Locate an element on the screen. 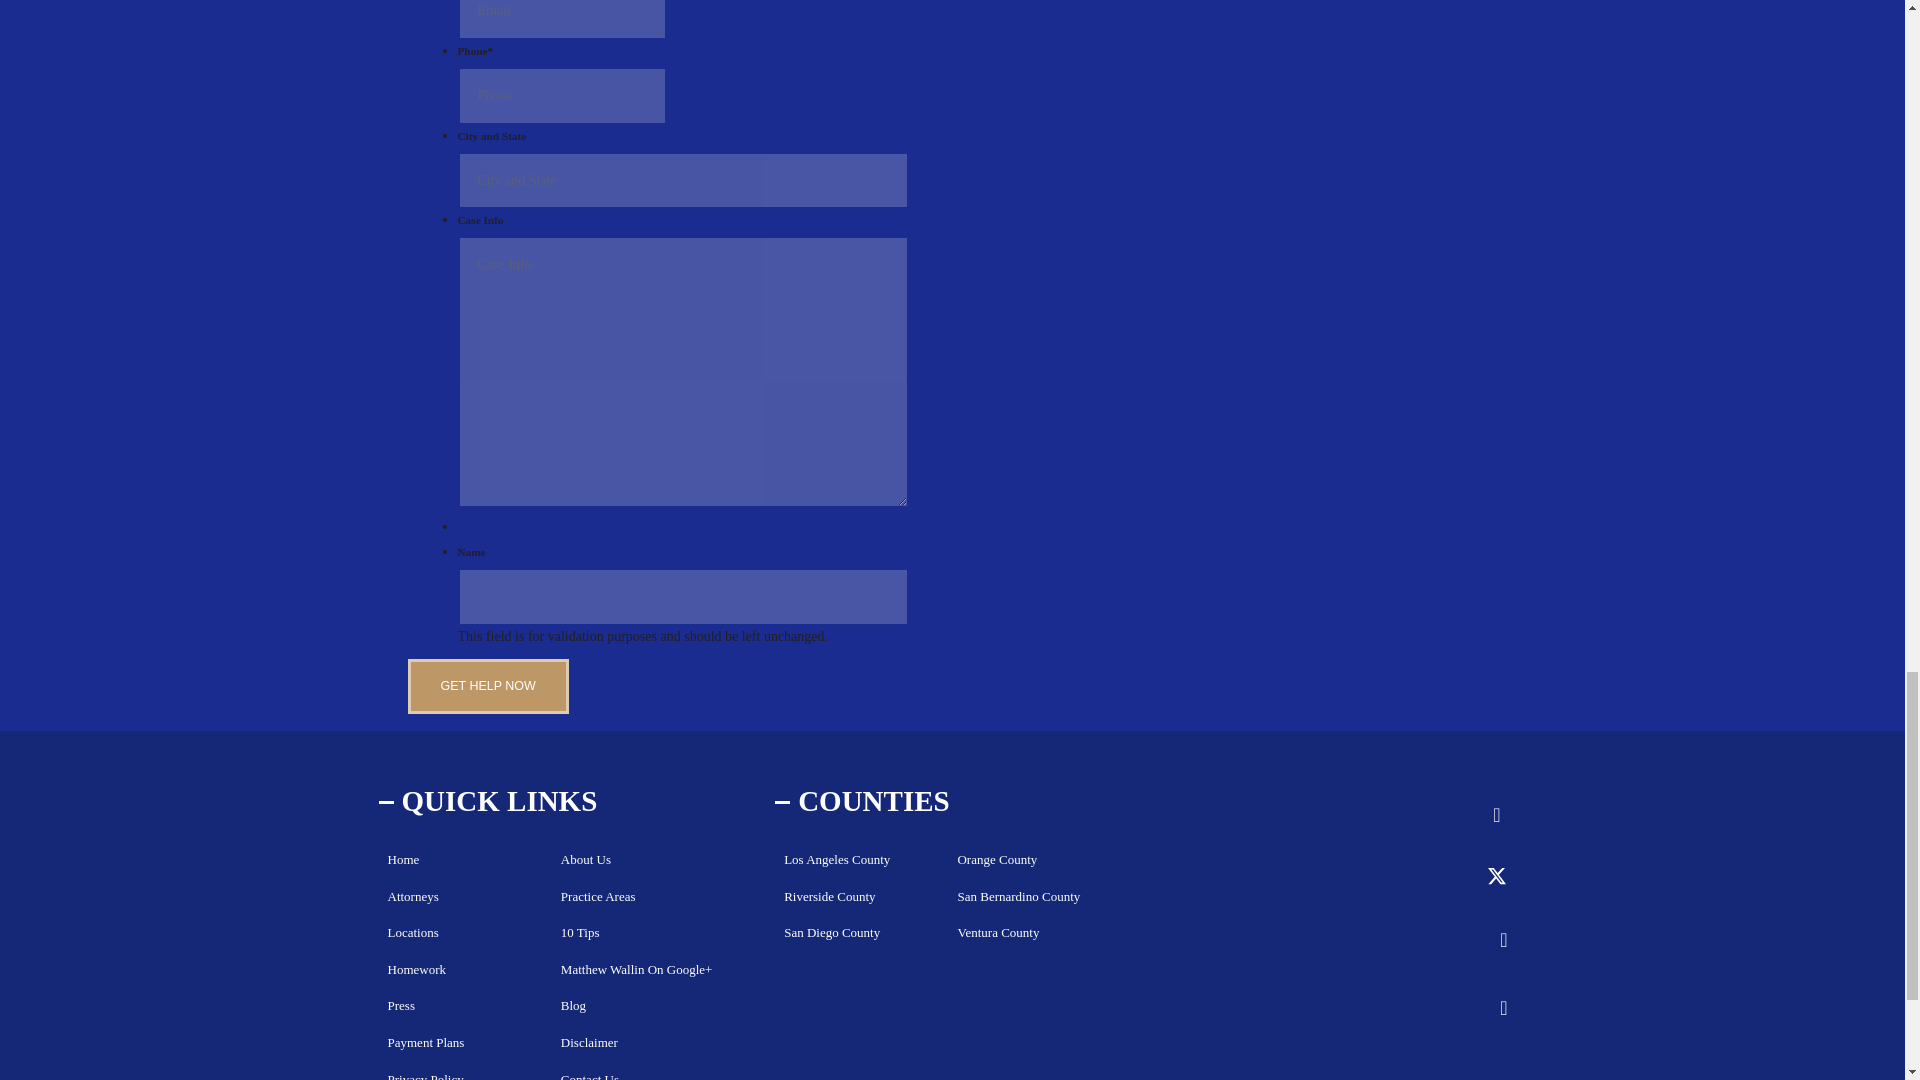 The height and width of the screenshot is (1080, 1920). Get Help Now is located at coordinates (488, 686).